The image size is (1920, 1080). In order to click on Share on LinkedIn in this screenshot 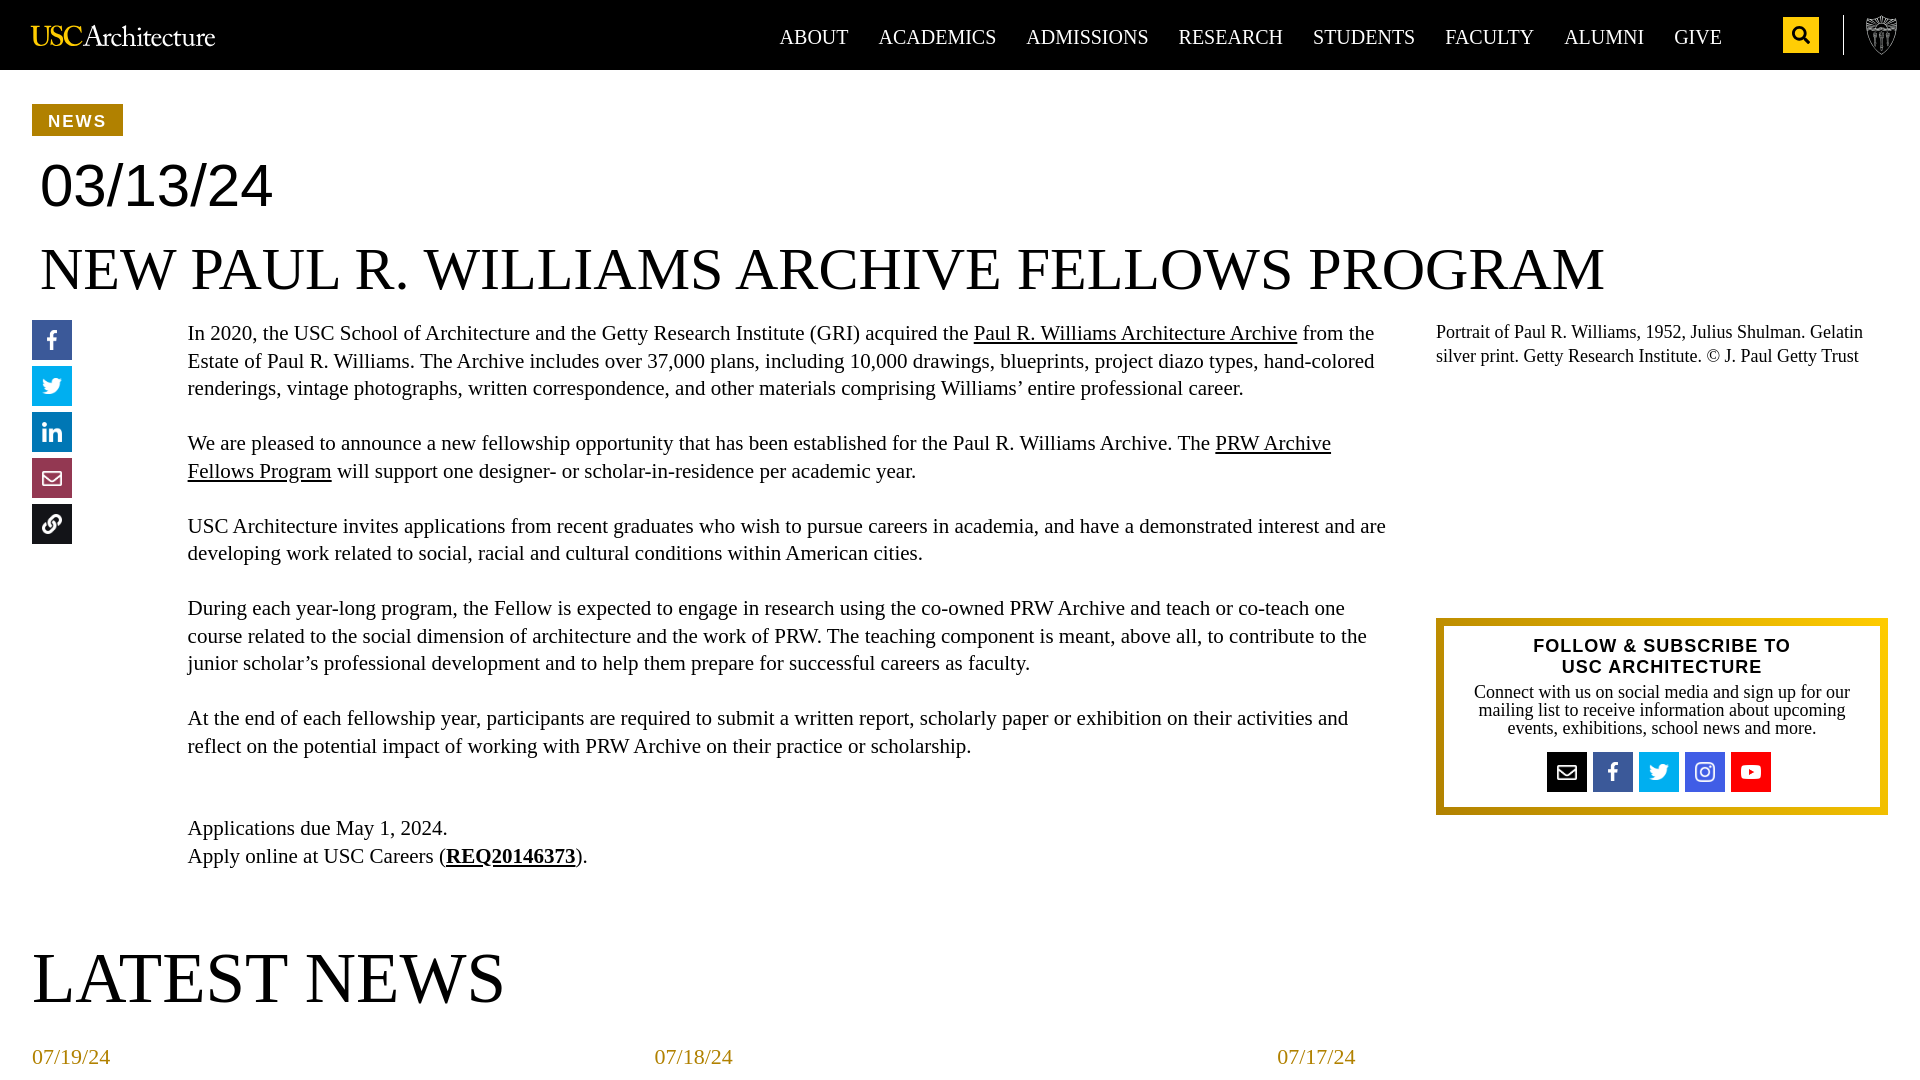, I will do `click(52, 432)`.